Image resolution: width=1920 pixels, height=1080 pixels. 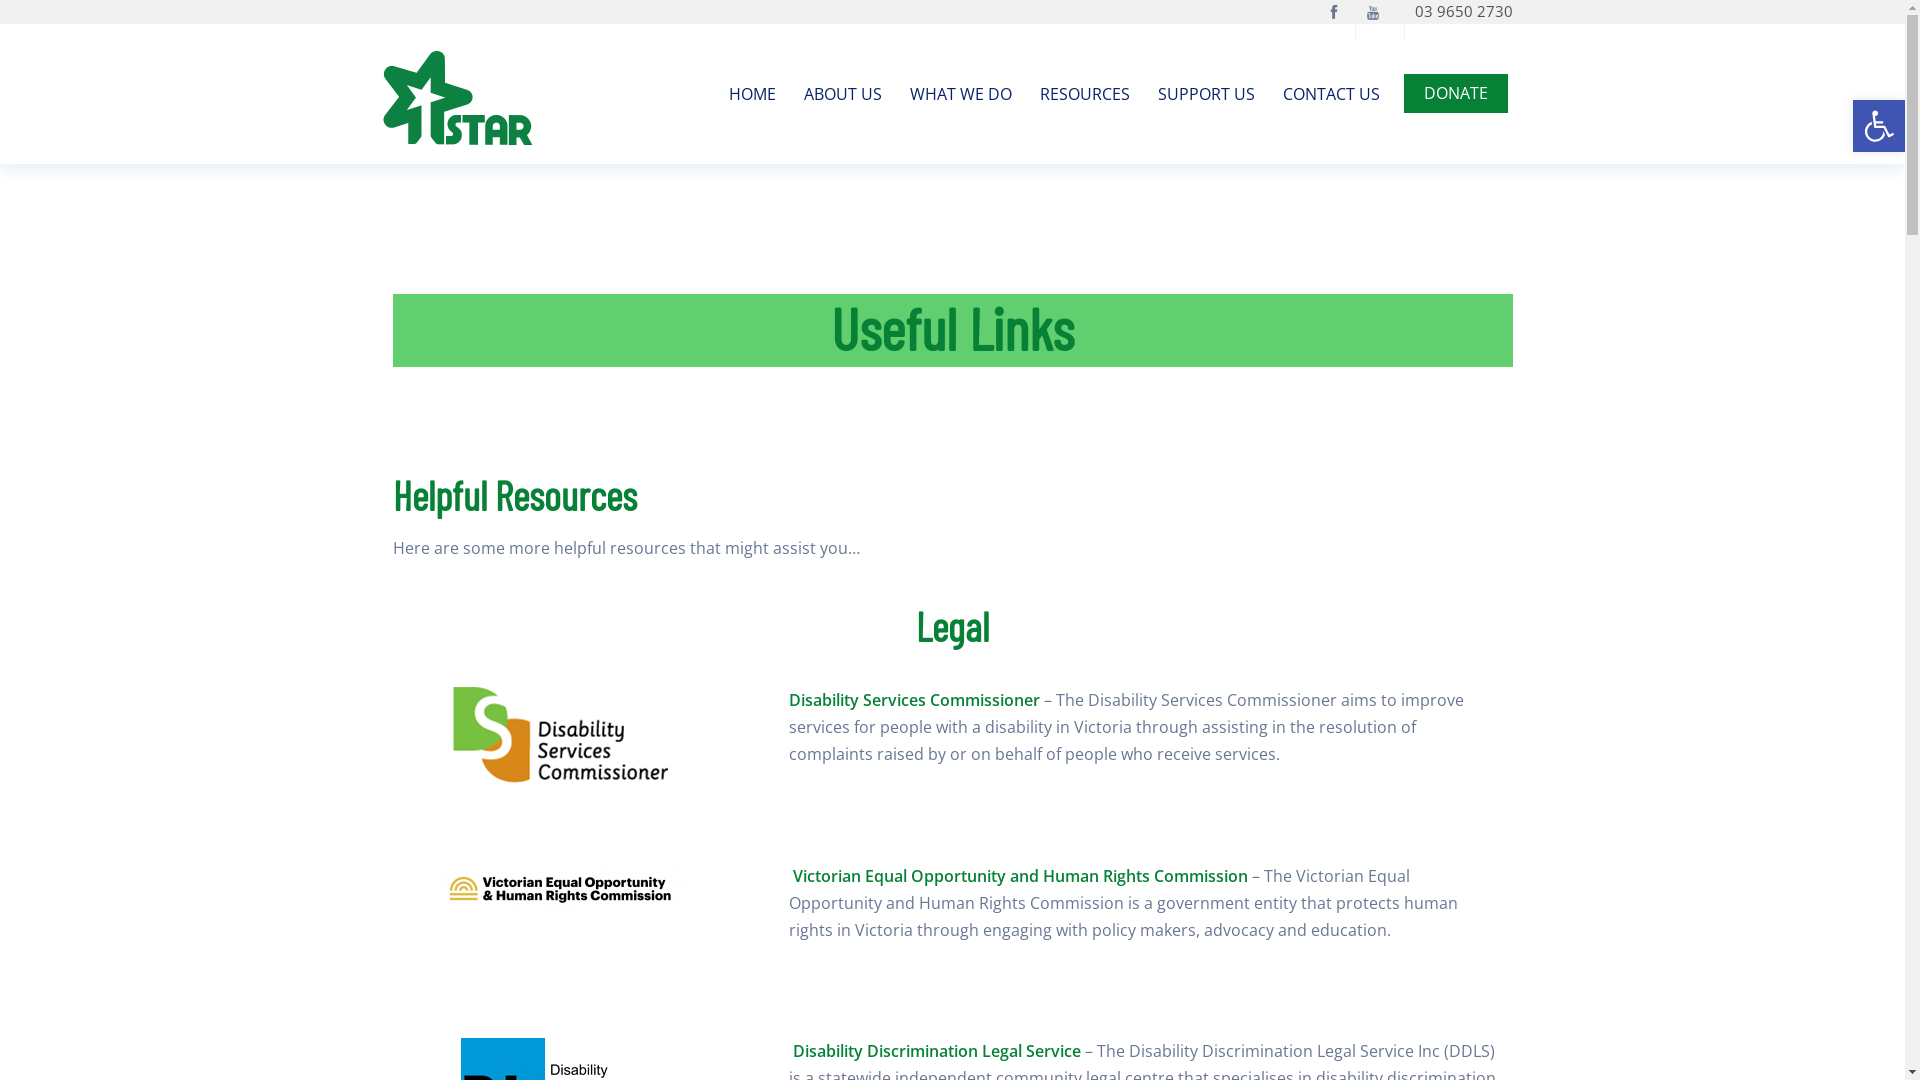 I want to click on Open toolbar
Accessibility Tools, so click(x=1879, y=126).